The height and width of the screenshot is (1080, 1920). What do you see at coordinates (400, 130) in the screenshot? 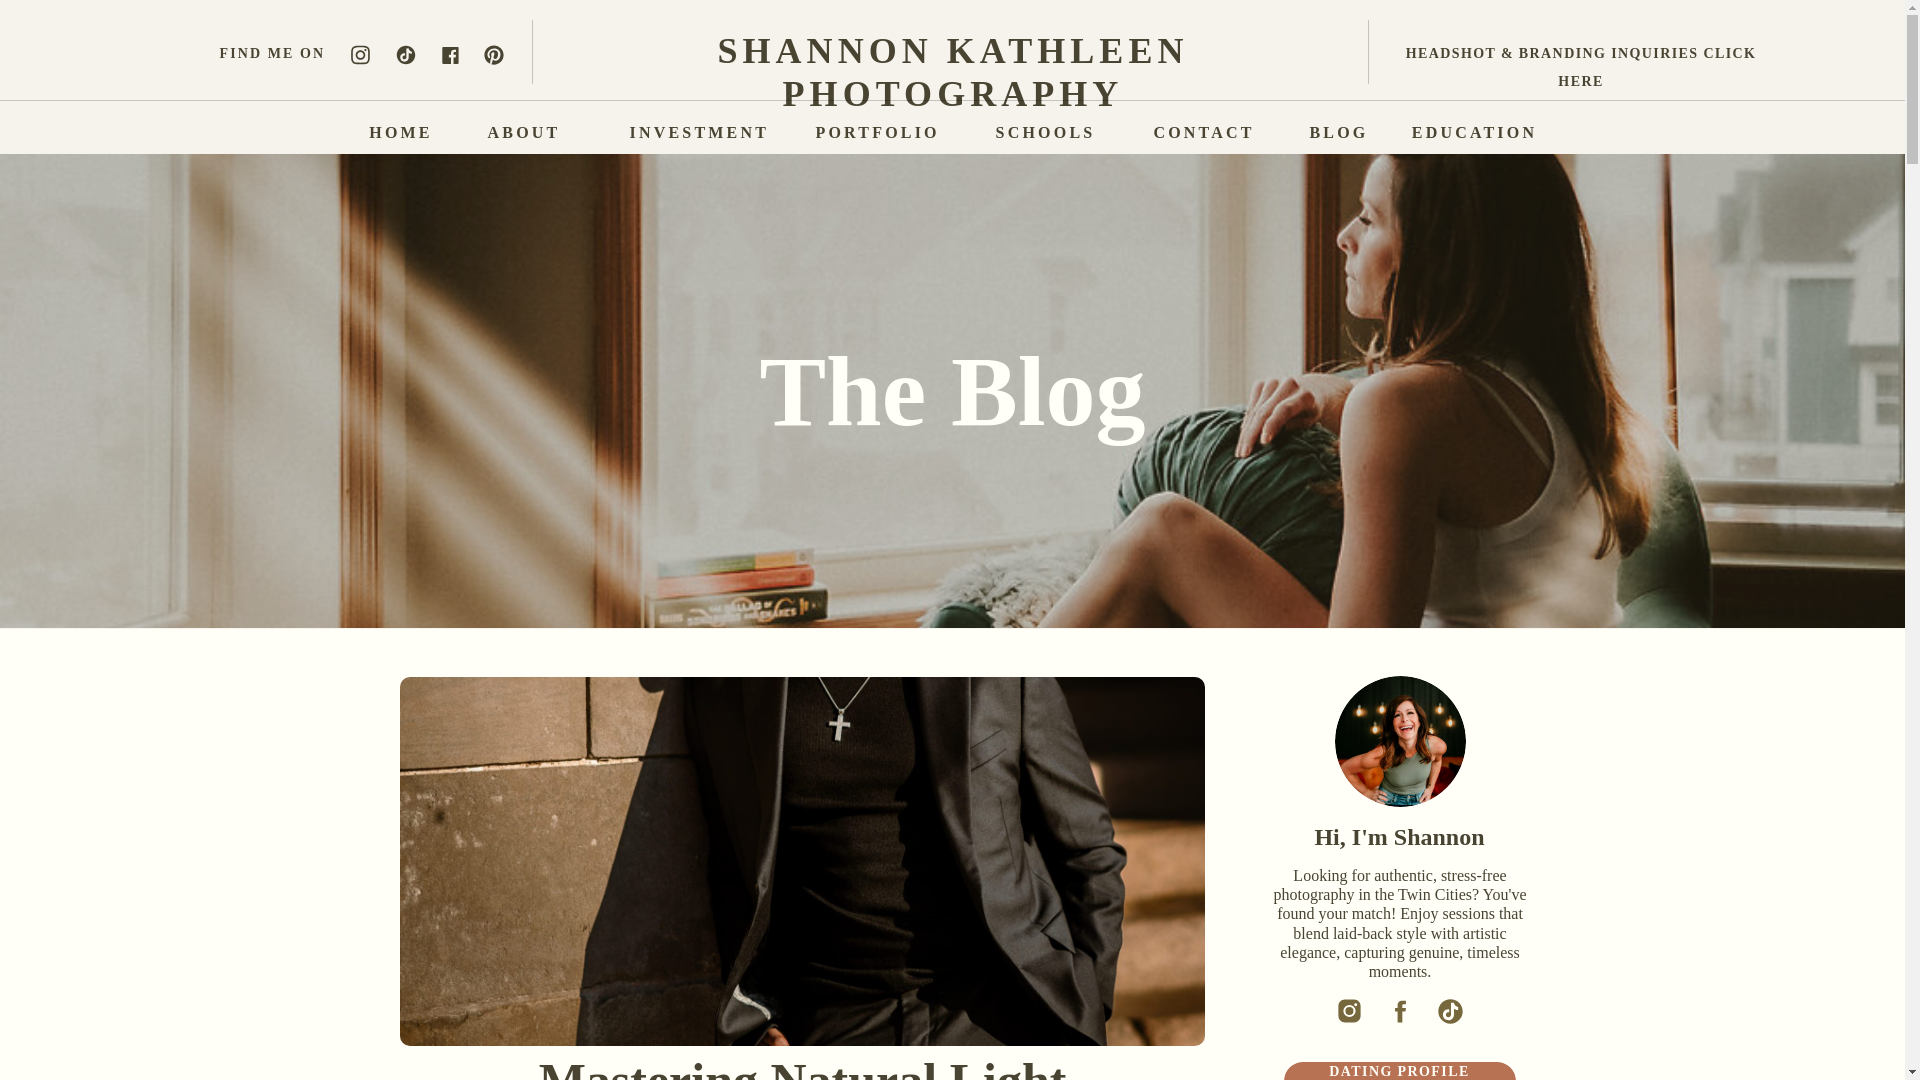
I see `HOME` at bounding box center [400, 130].